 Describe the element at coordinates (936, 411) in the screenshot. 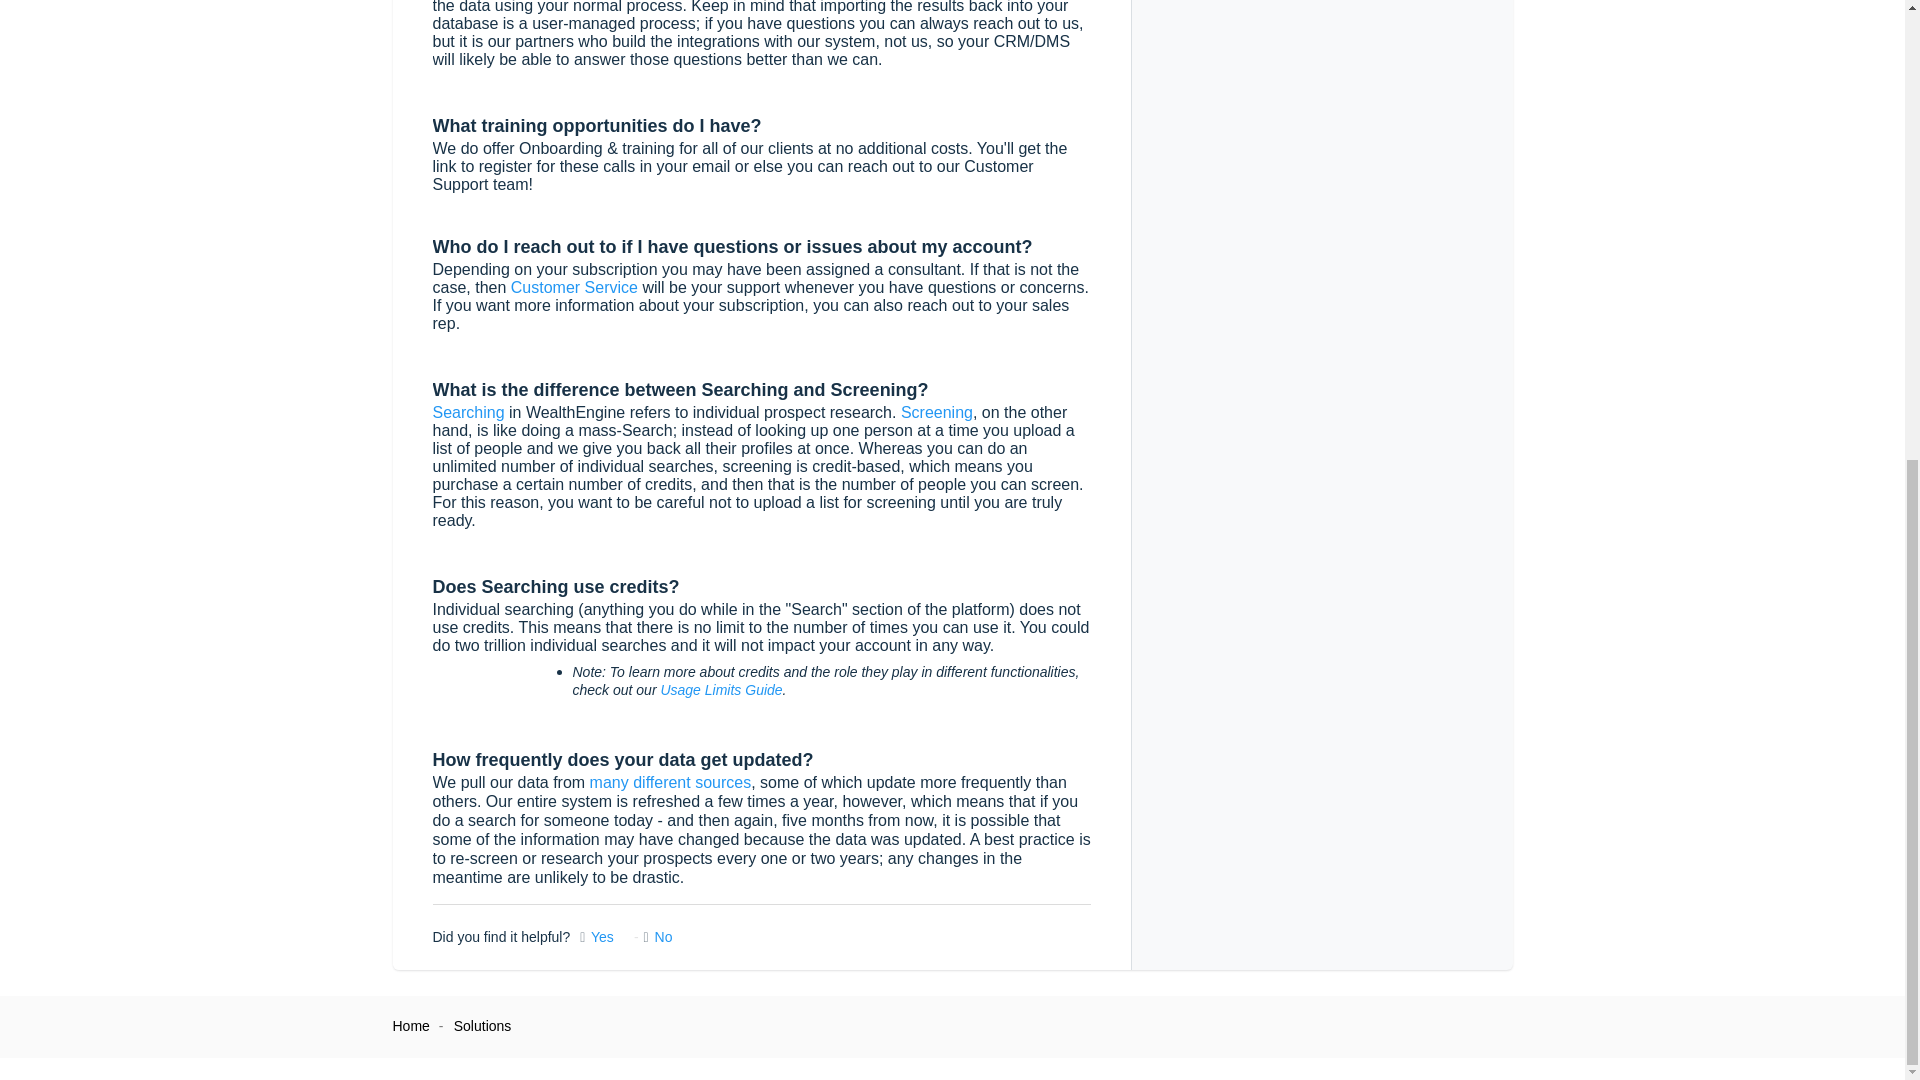

I see `Screening` at that location.